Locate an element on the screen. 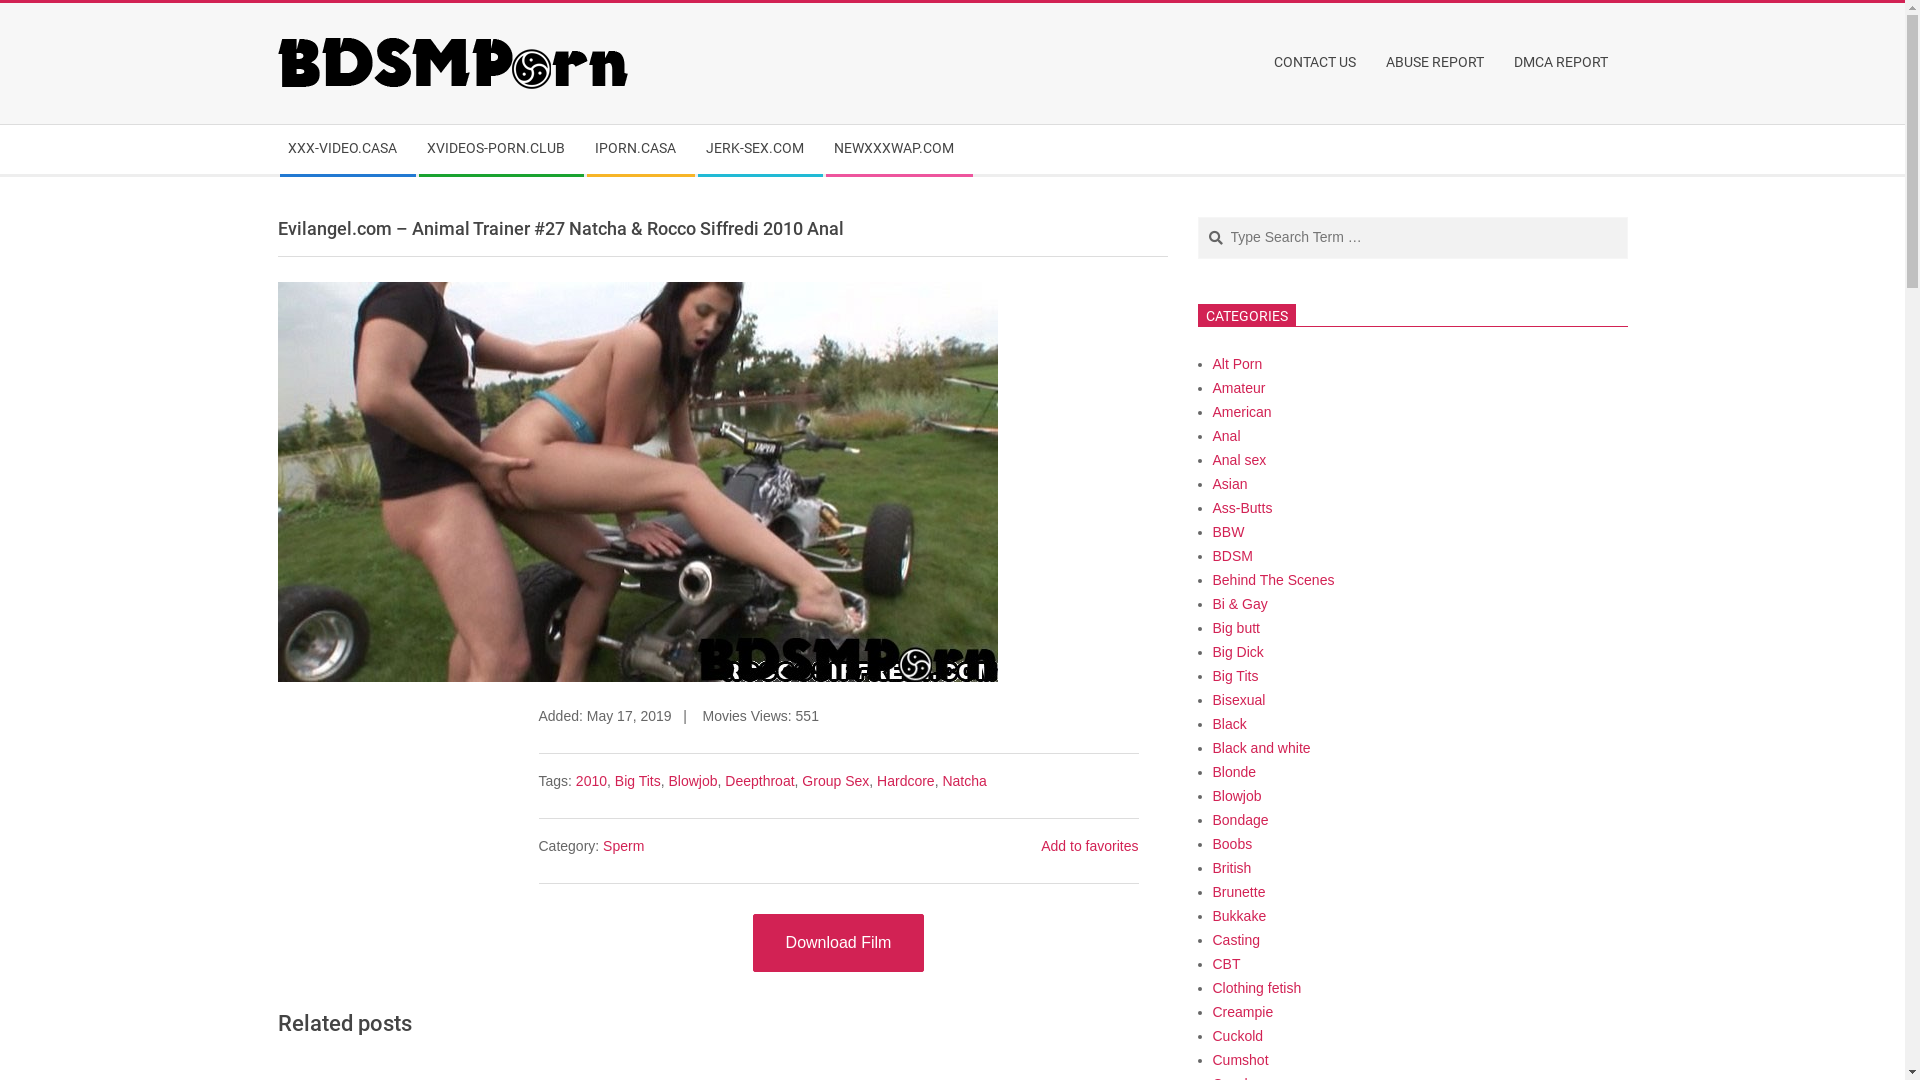 This screenshot has height=1080, width=1920. Blowjob is located at coordinates (1236, 796).